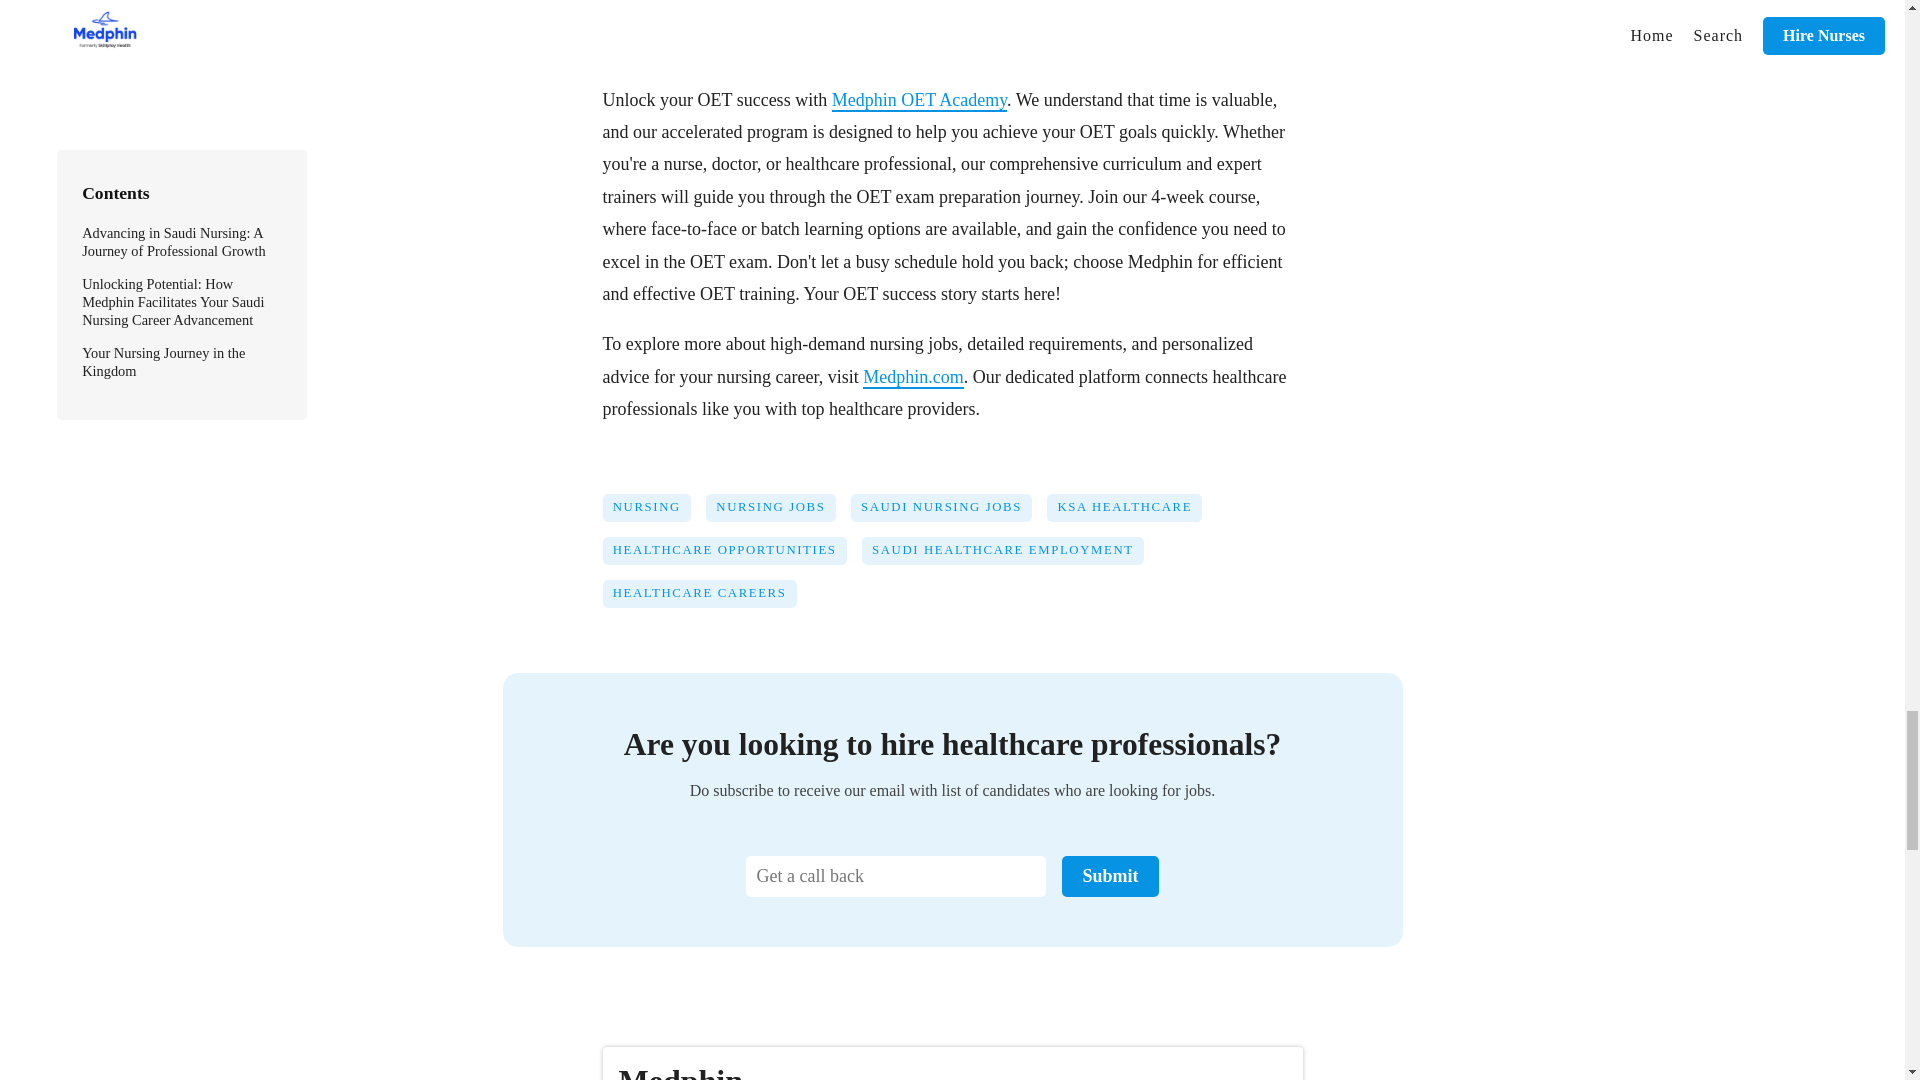  What do you see at coordinates (654, 514) in the screenshot?
I see `NURSING` at bounding box center [654, 514].